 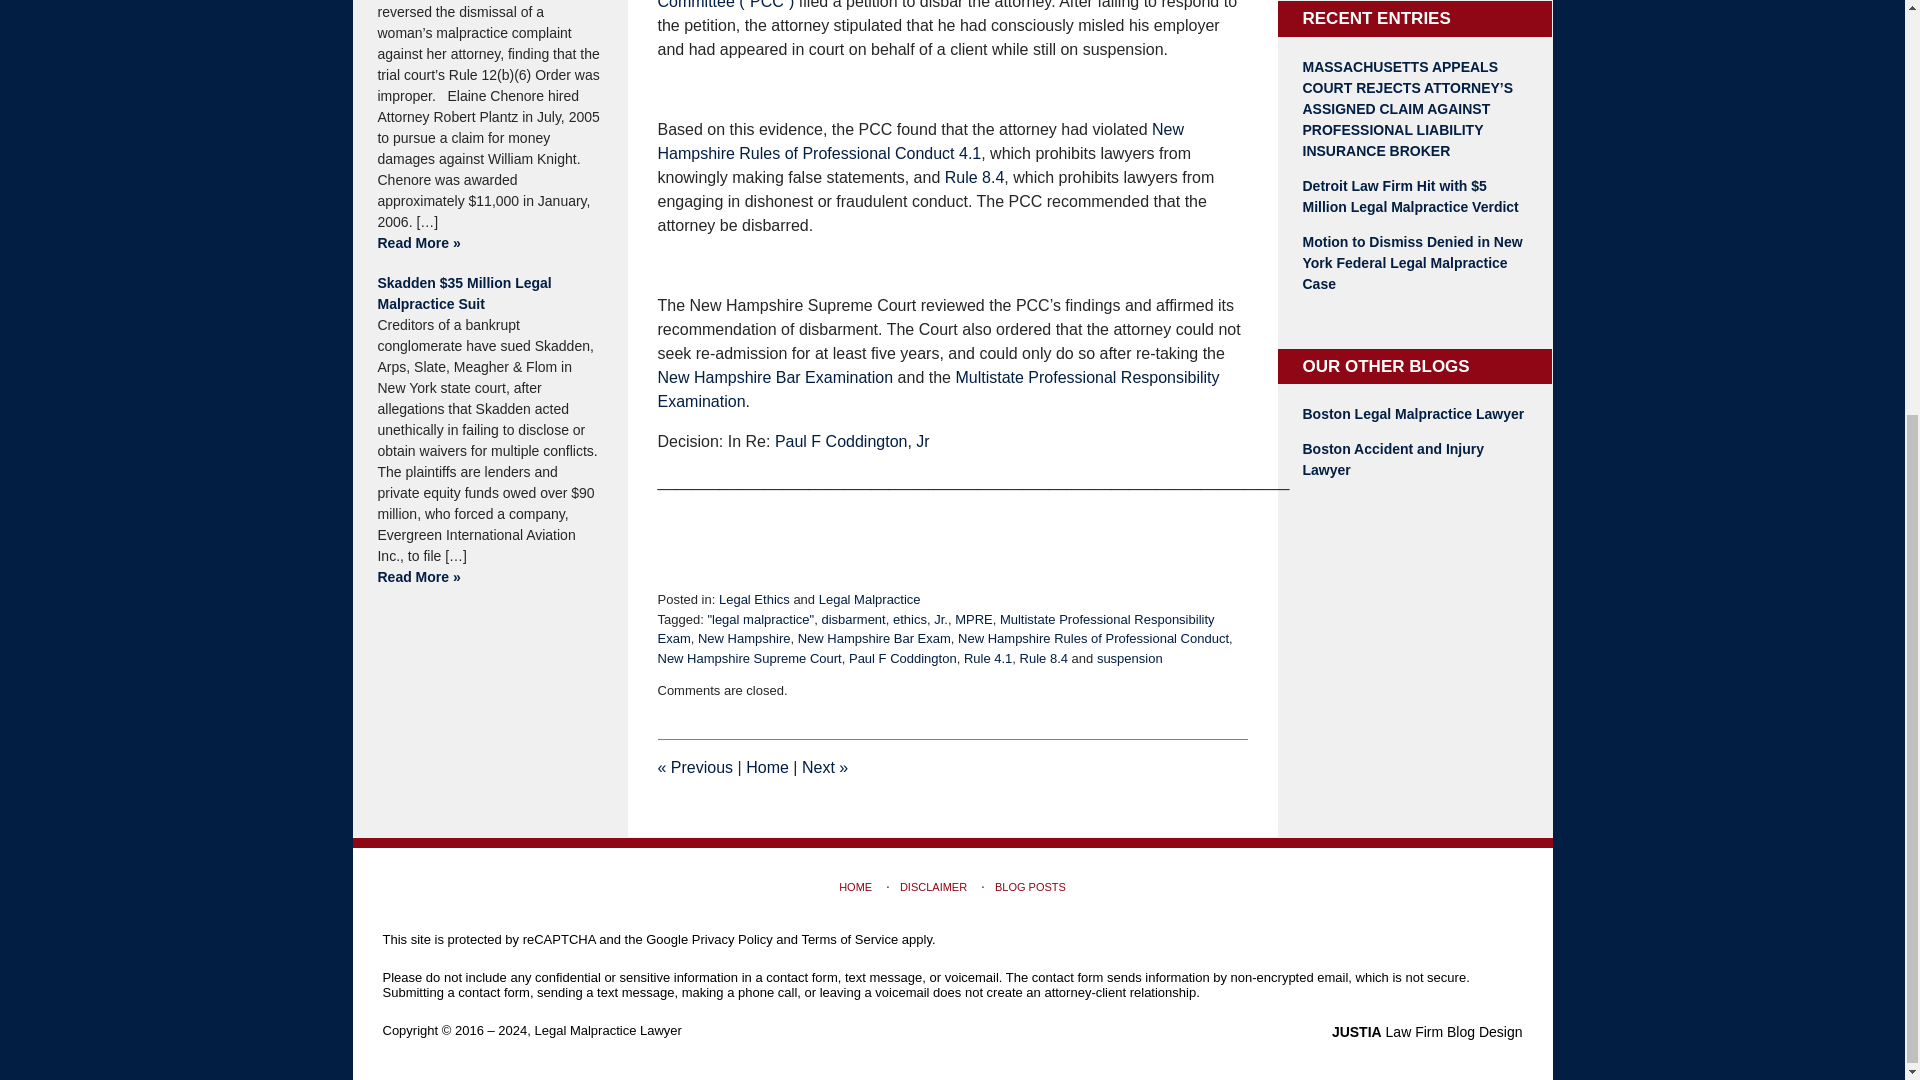 What do you see at coordinates (1043, 658) in the screenshot?
I see `View all posts tagged with Rule 8.4` at bounding box center [1043, 658].